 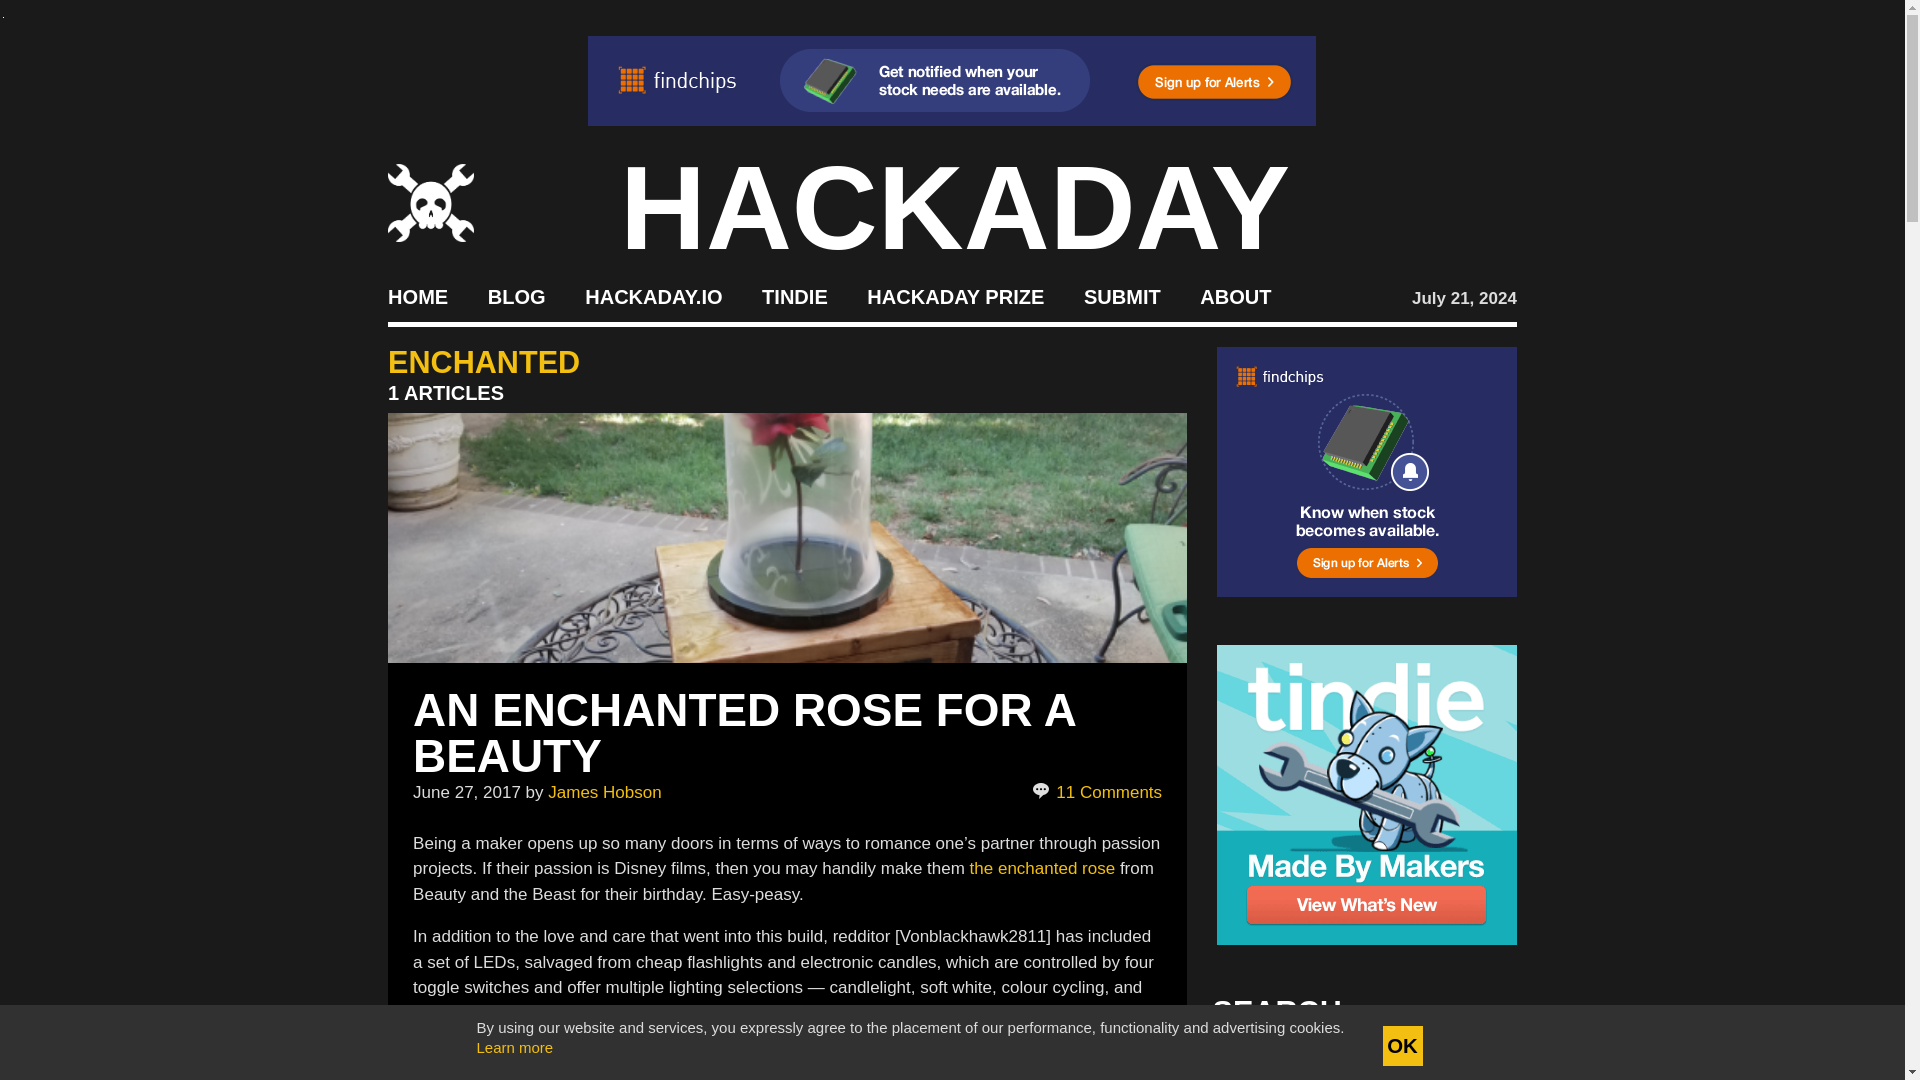 I want to click on HOME, so click(x=417, y=296).